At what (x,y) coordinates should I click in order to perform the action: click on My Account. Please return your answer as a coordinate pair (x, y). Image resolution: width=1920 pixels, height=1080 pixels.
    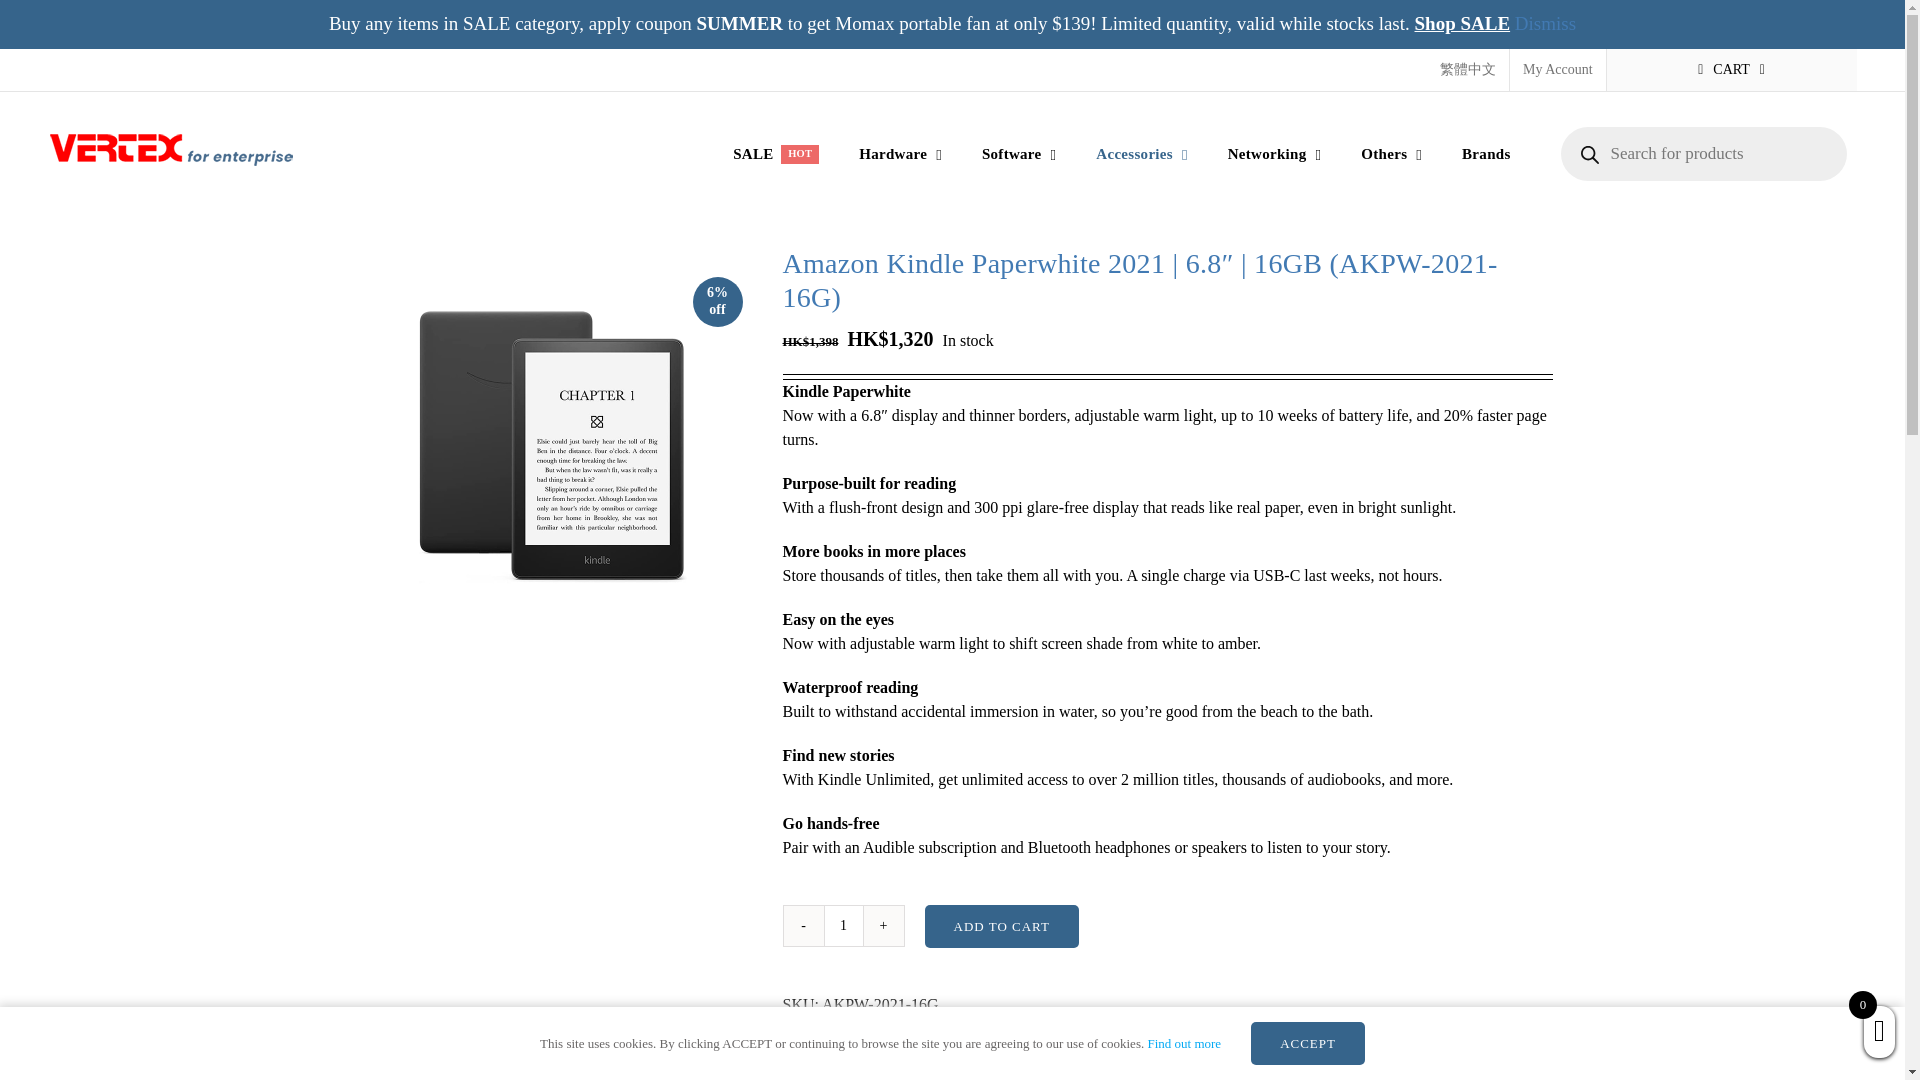
    Looking at the image, I should click on (1732, 68).